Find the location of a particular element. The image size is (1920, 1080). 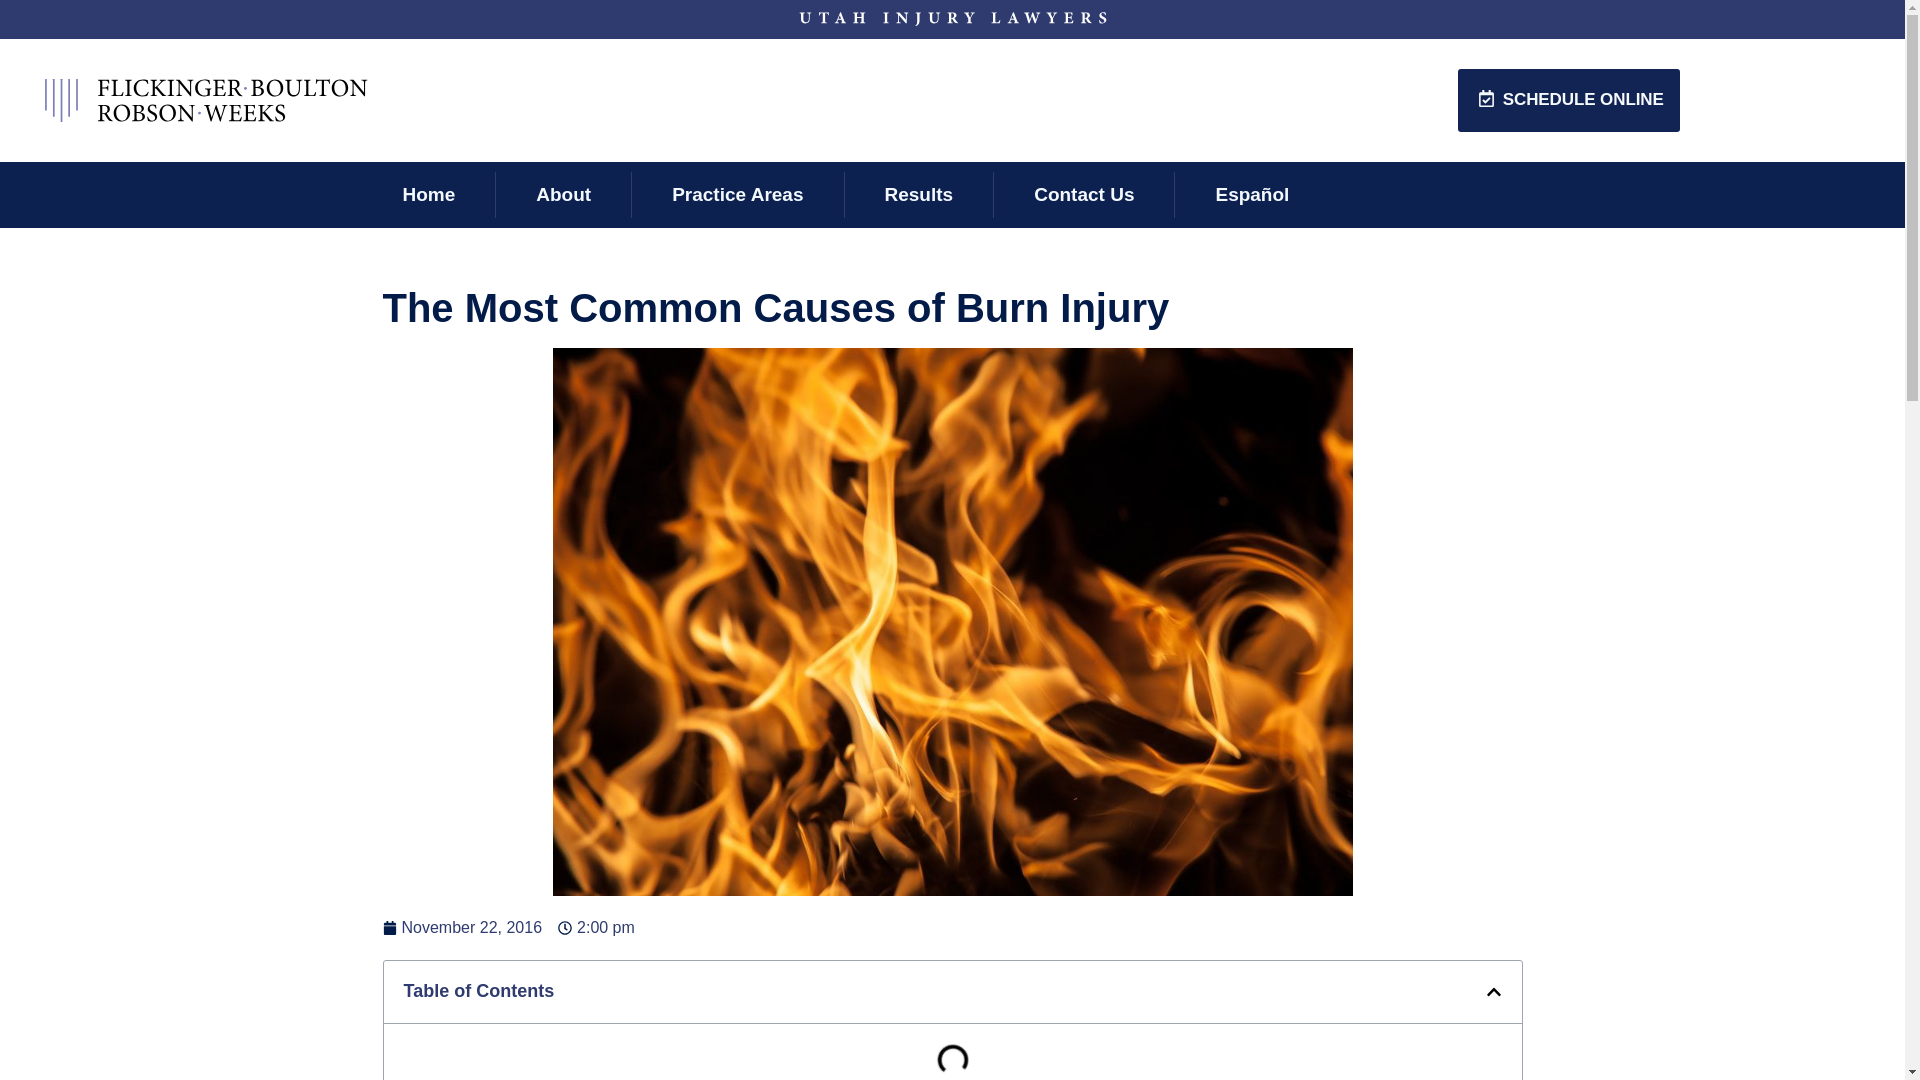

Home is located at coordinates (428, 194).